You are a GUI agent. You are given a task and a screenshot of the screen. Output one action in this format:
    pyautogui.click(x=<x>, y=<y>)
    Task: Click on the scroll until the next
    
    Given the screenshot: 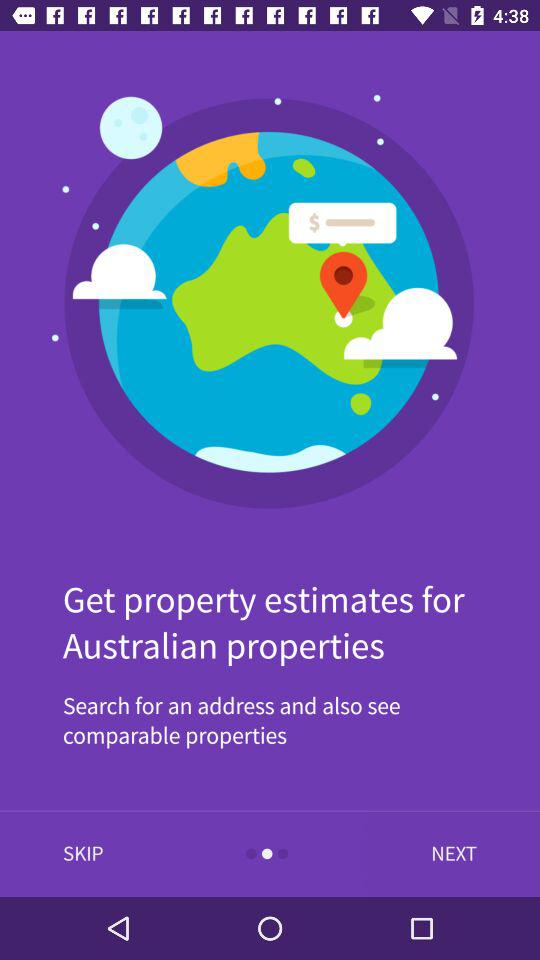 What is the action you would take?
    pyautogui.click(x=449, y=854)
    